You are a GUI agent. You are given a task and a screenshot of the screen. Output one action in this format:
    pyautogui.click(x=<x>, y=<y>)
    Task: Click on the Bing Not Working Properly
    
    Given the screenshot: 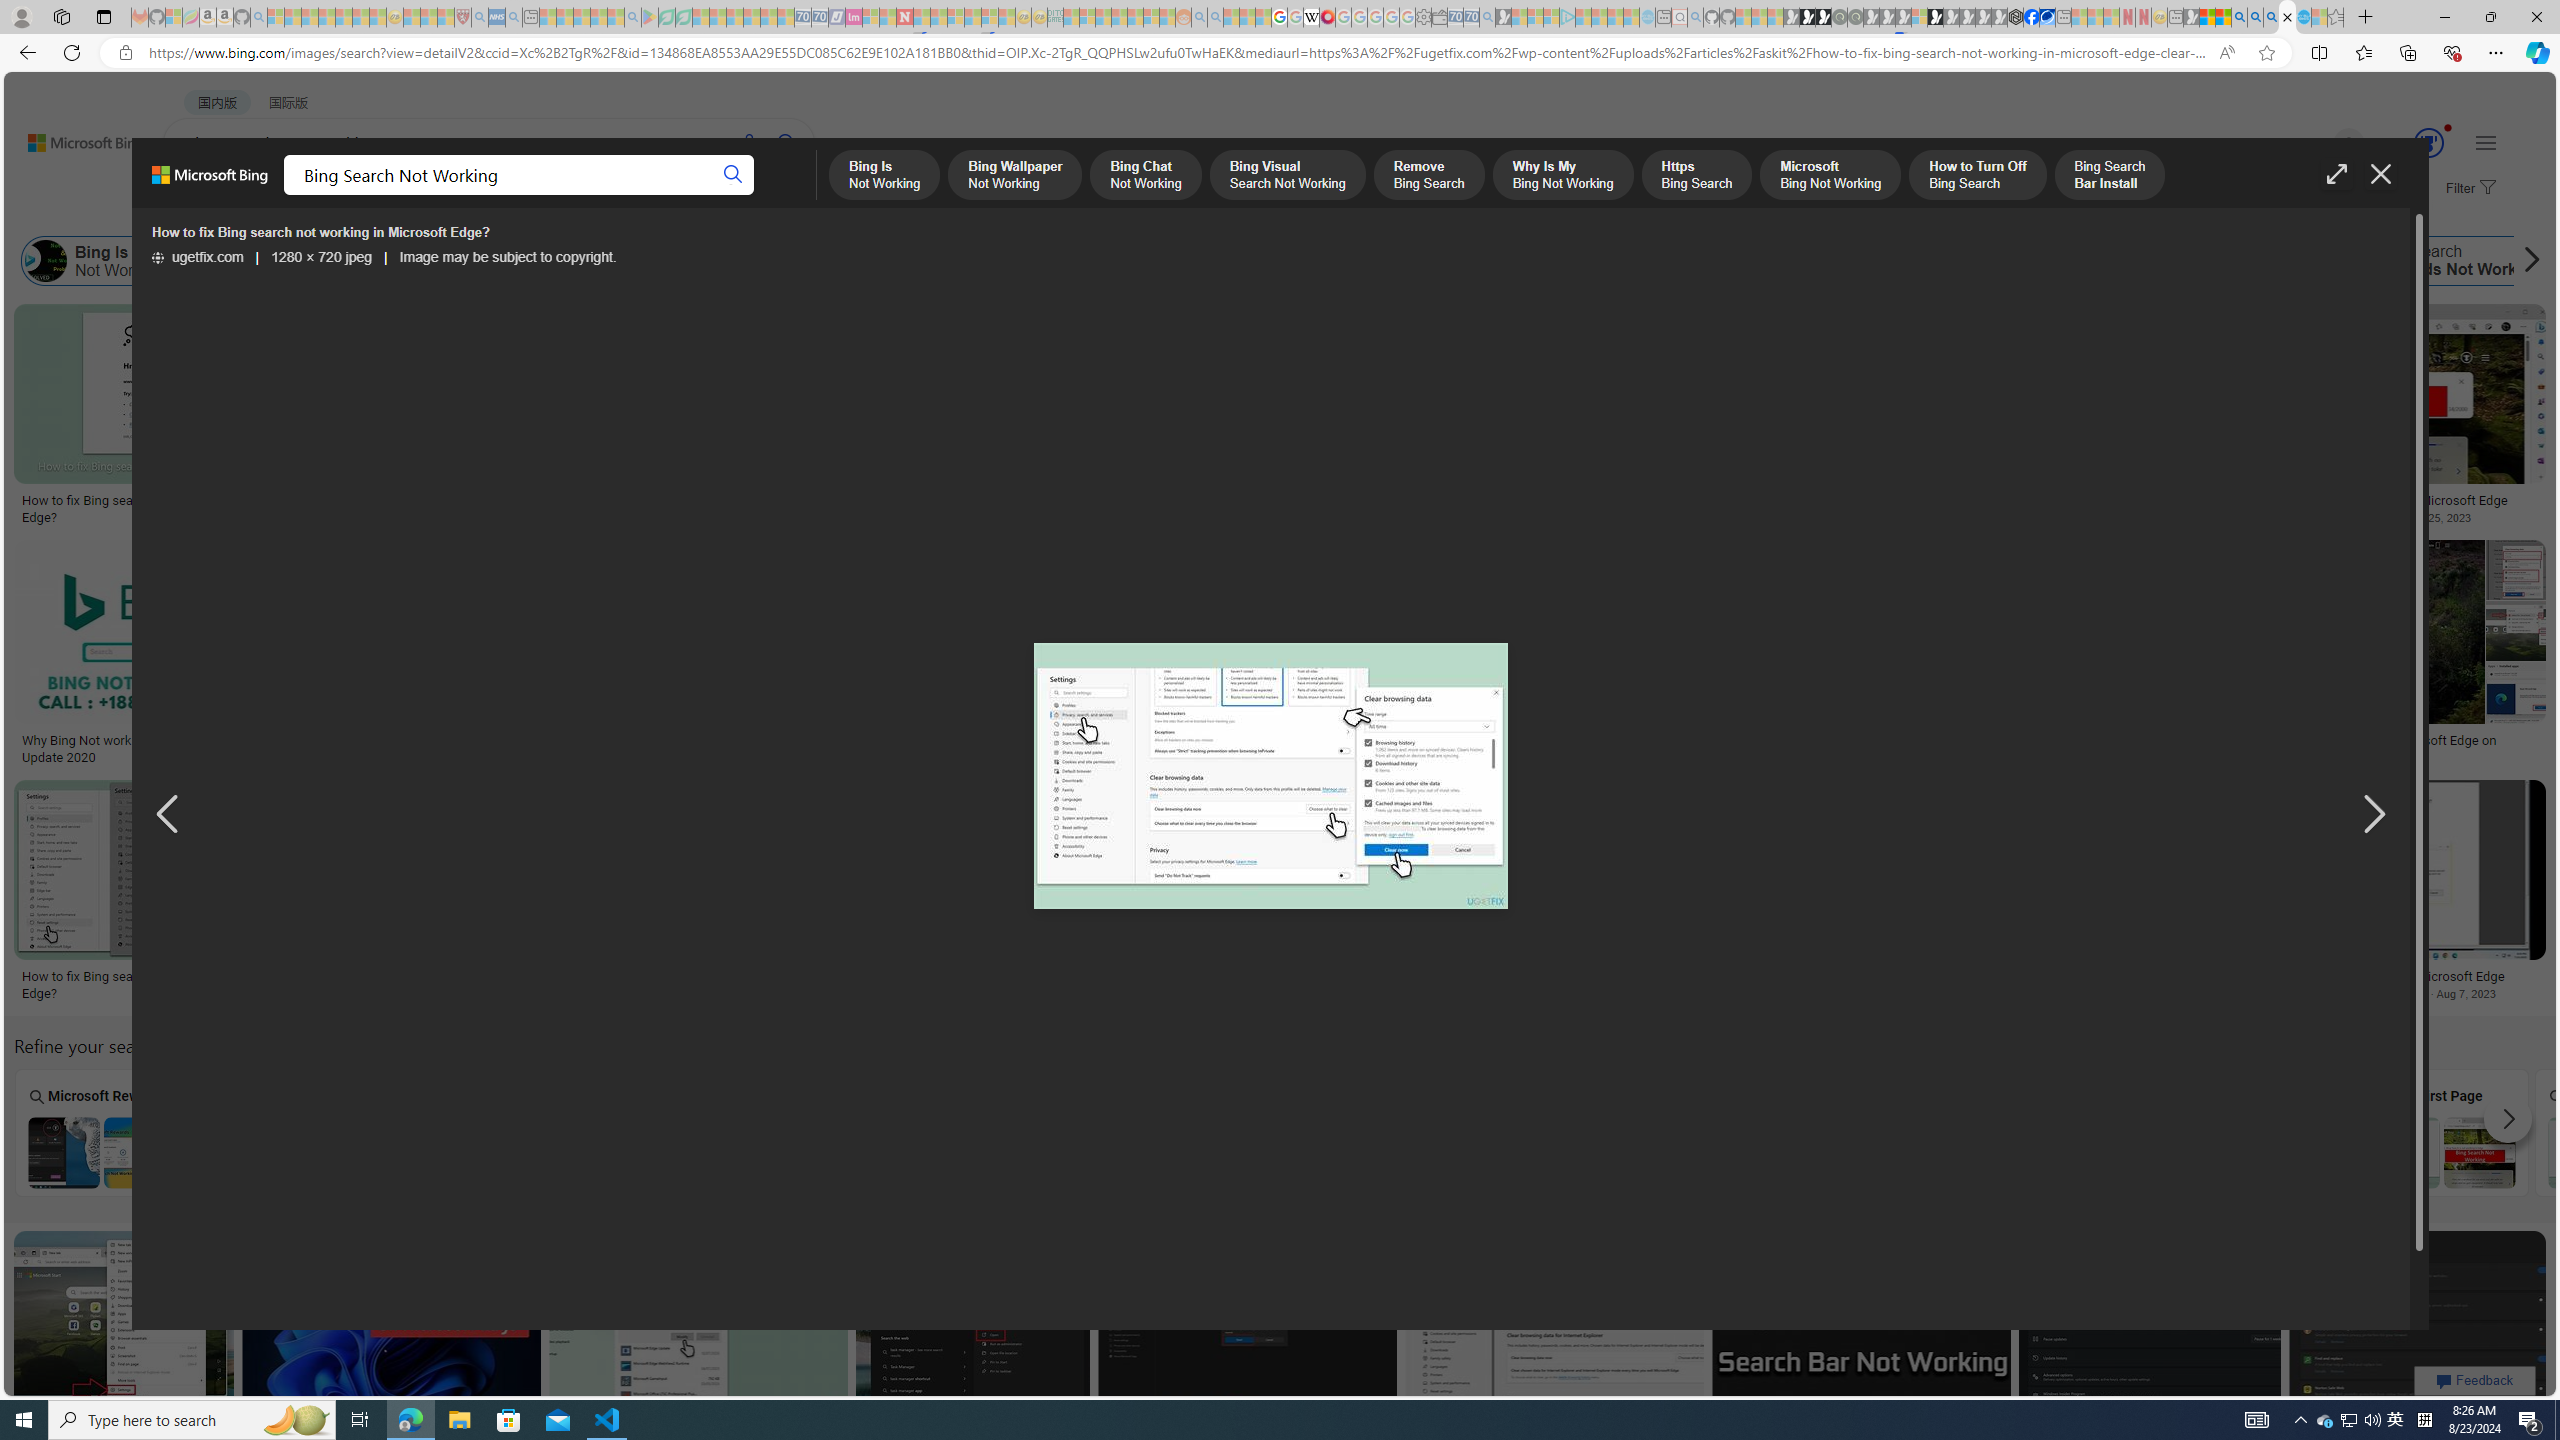 What is the action you would take?
    pyautogui.click(x=1921, y=261)
    